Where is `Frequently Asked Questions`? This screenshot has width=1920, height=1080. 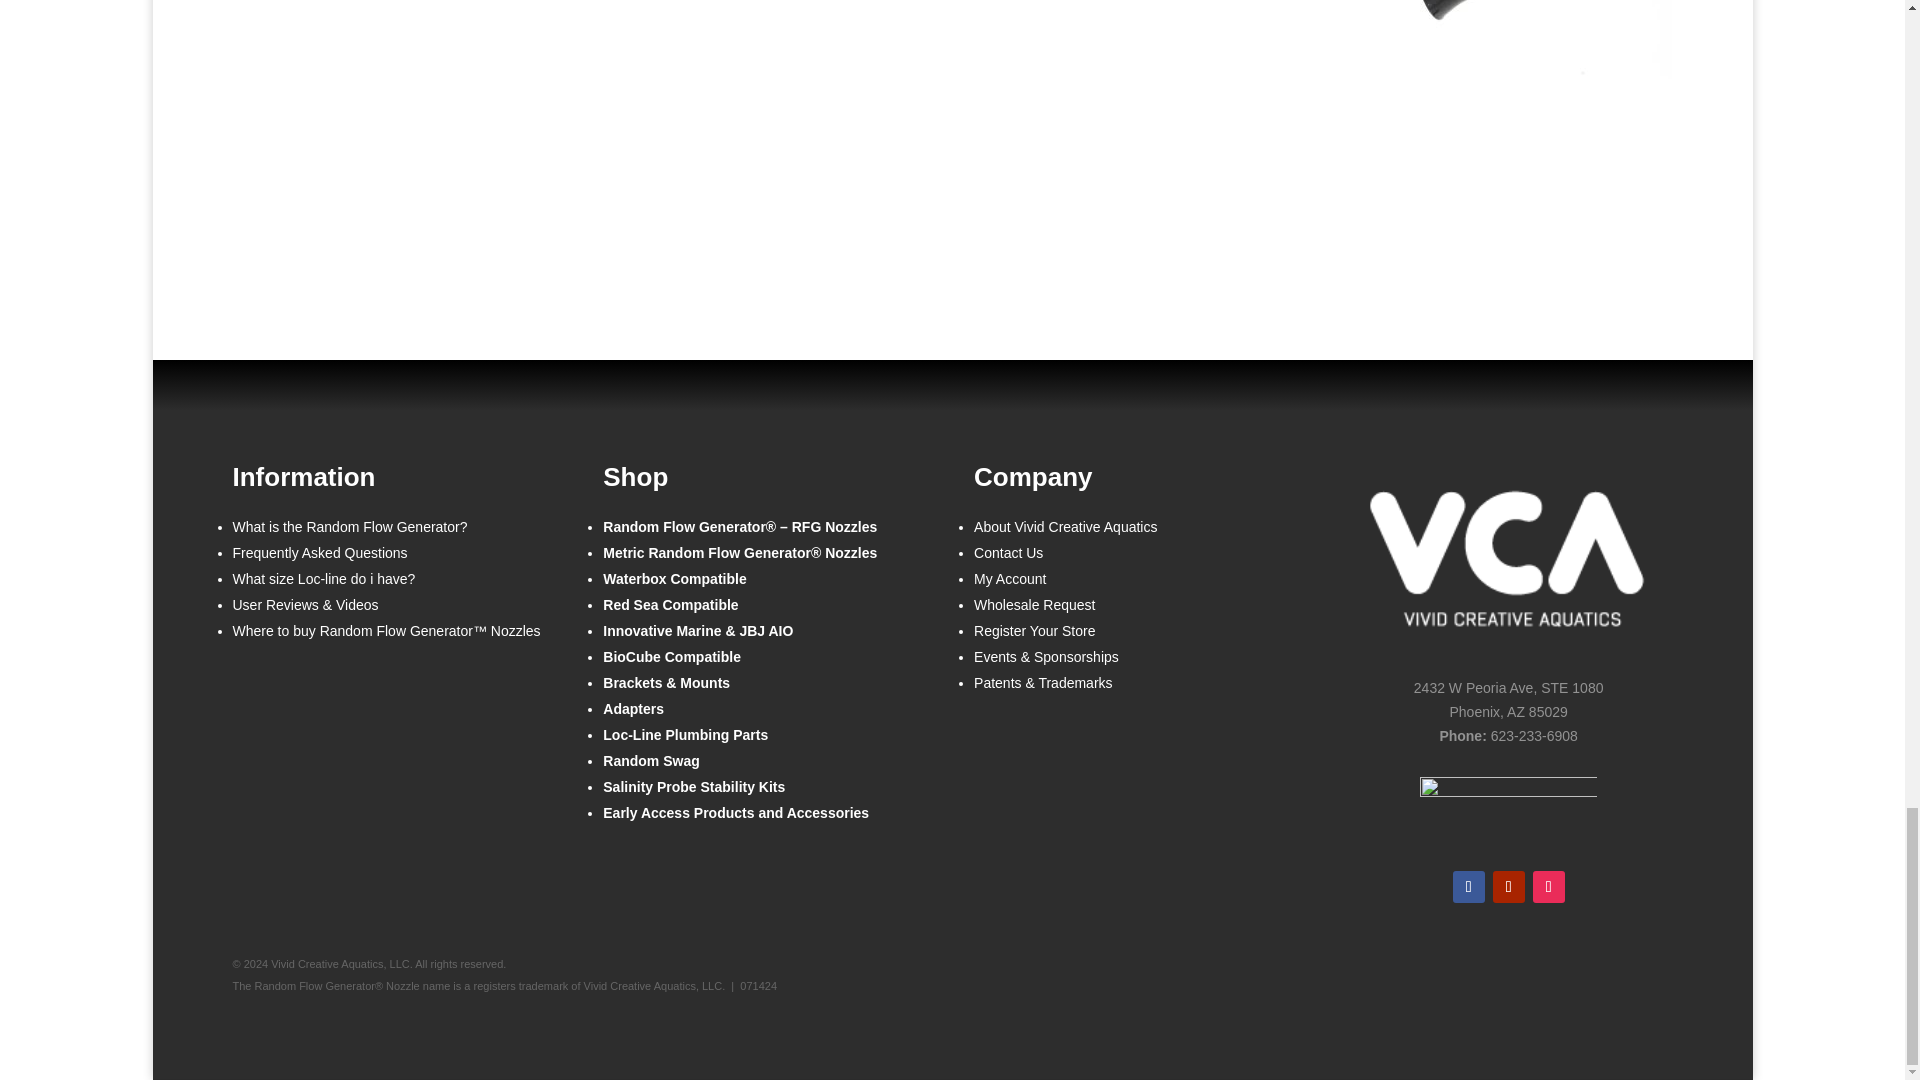 Frequently Asked Questions is located at coordinates (320, 560).